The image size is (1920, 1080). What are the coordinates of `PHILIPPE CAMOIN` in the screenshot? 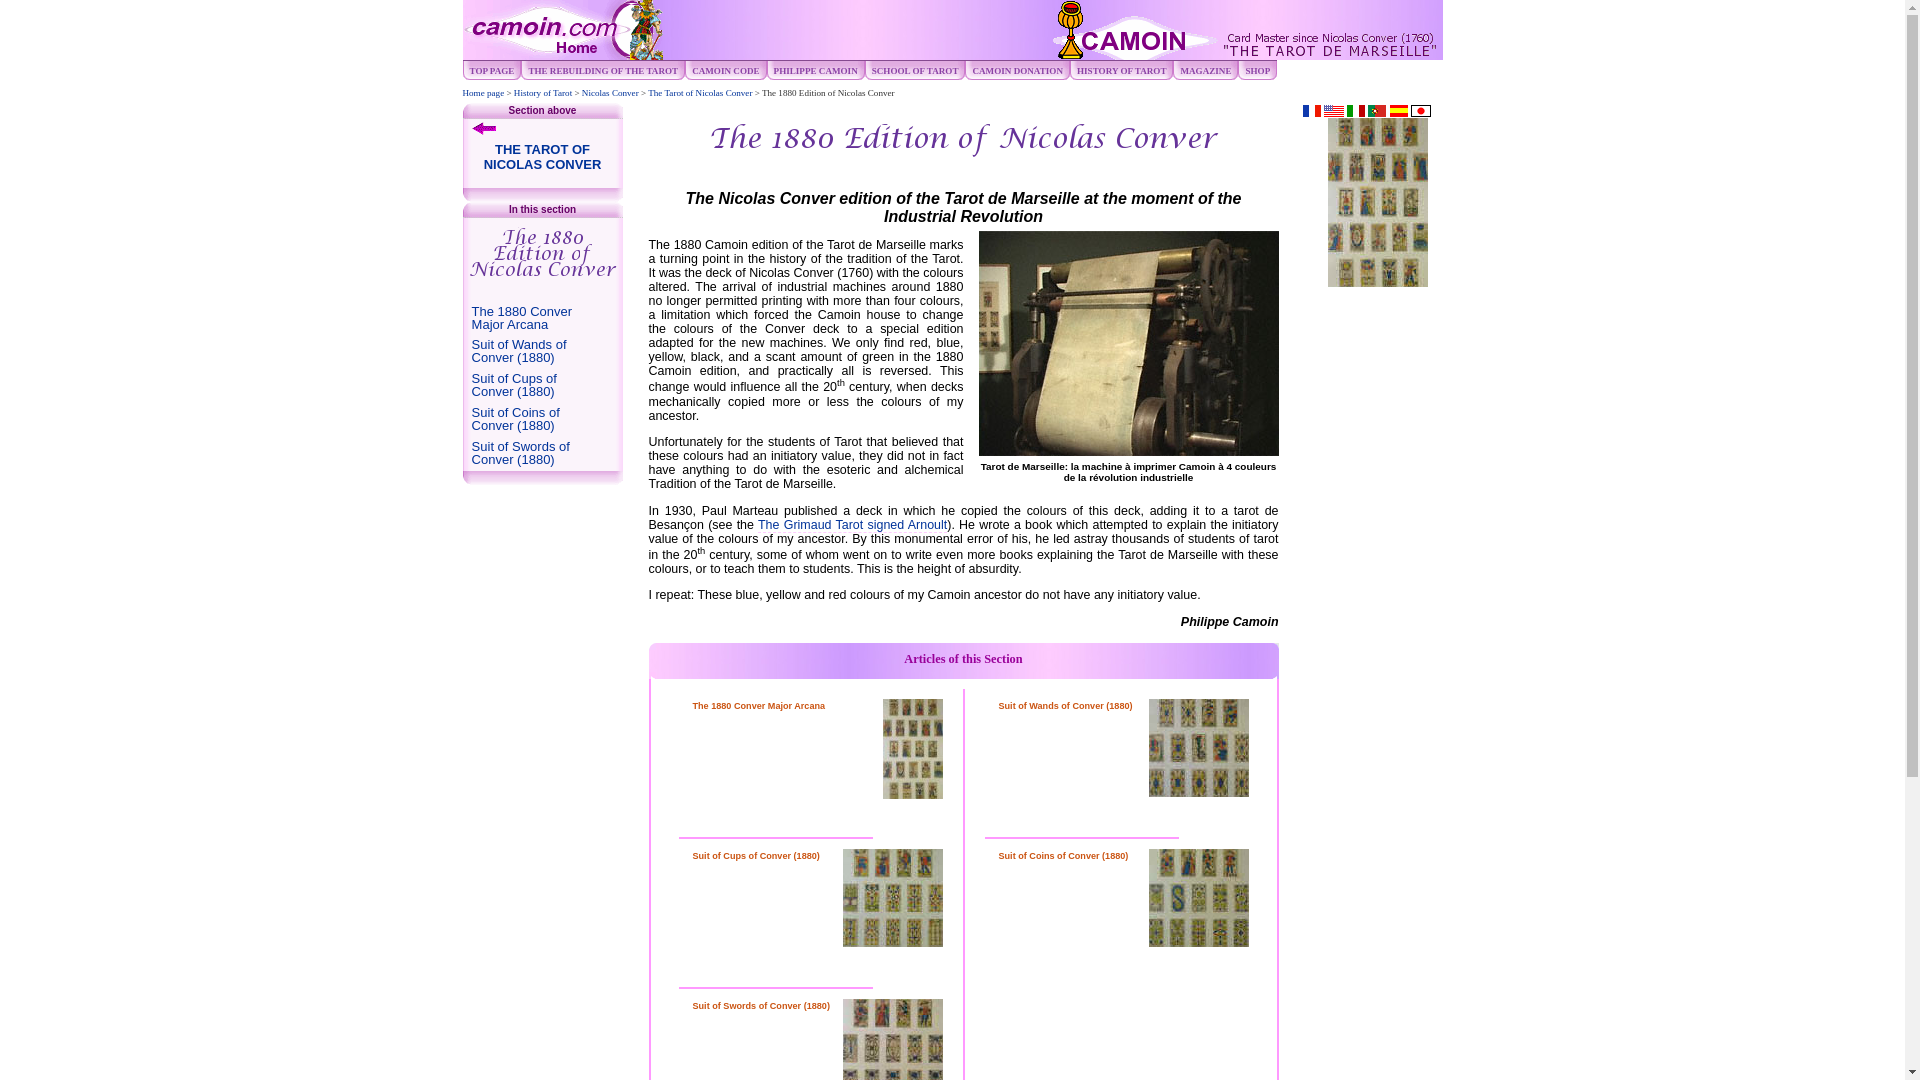 It's located at (819, 70).